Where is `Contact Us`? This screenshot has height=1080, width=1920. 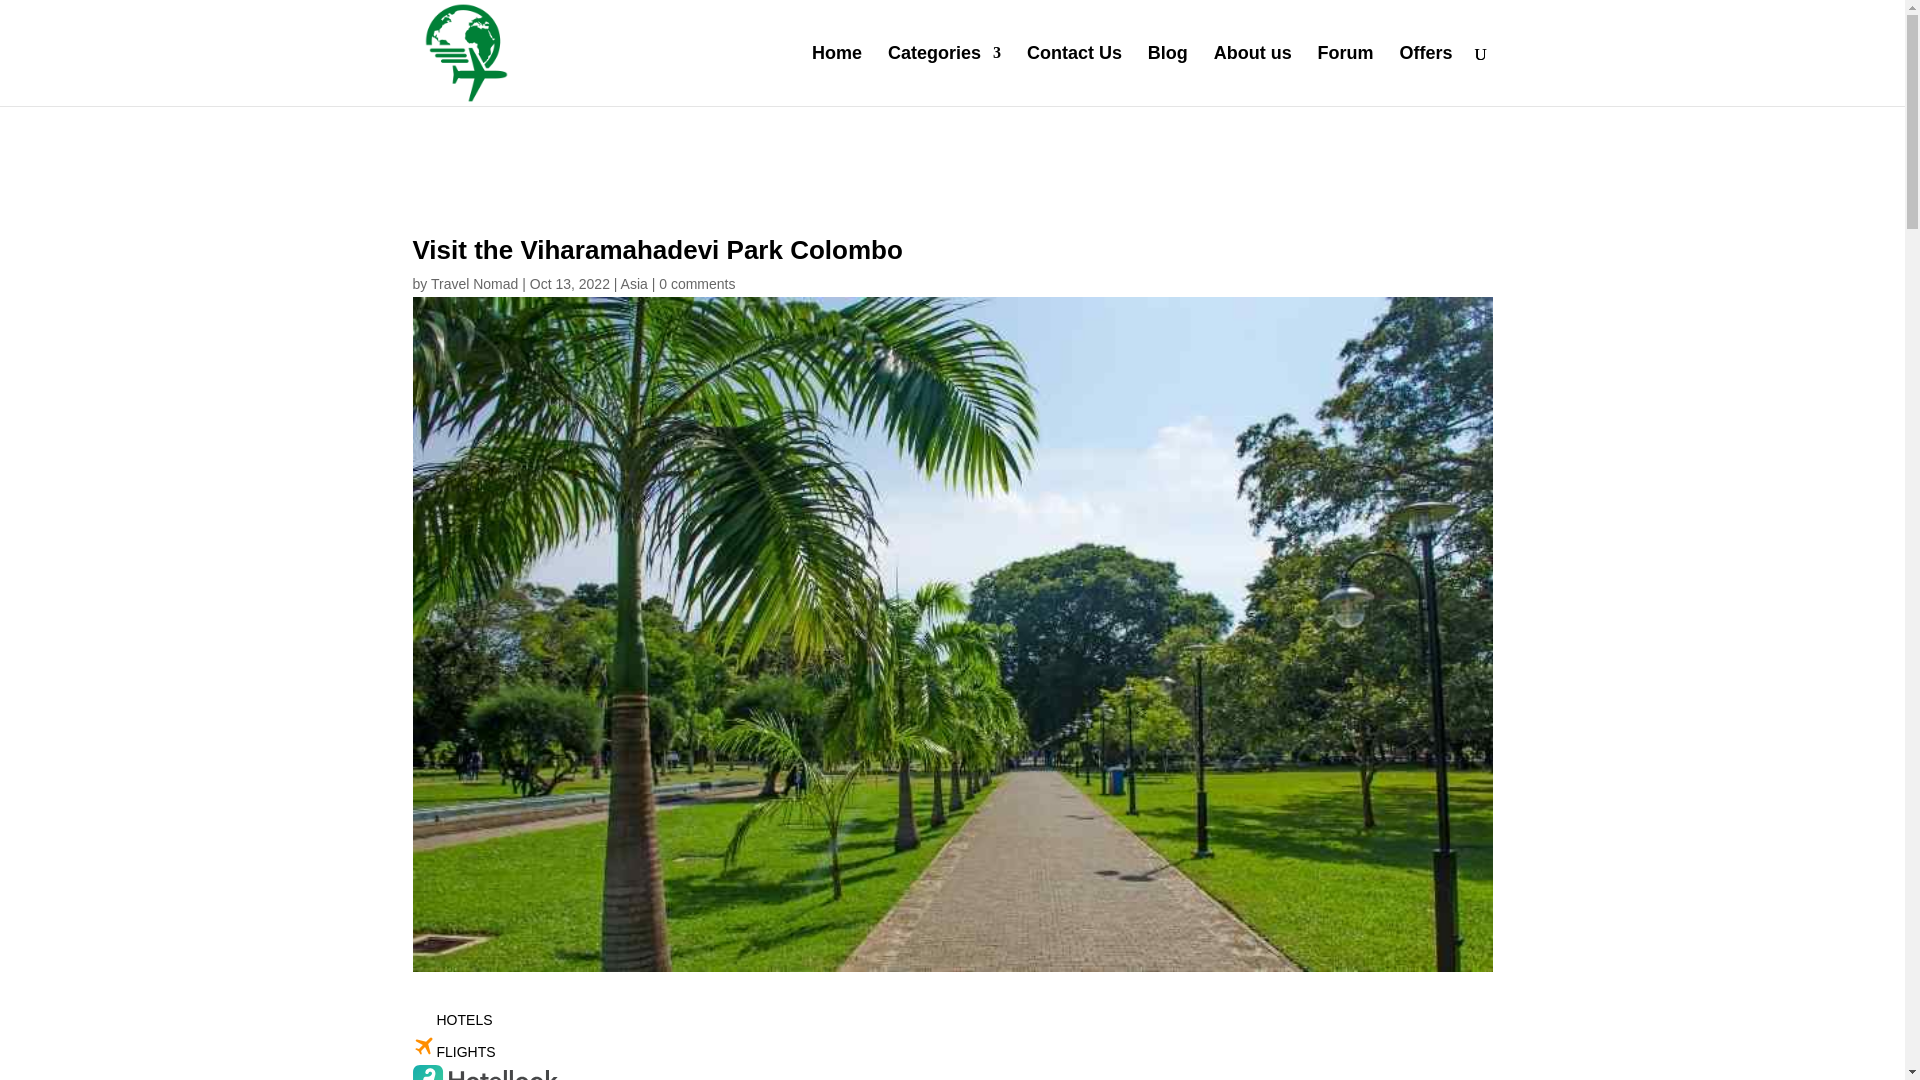 Contact Us is located at coordinates (1074, 76).